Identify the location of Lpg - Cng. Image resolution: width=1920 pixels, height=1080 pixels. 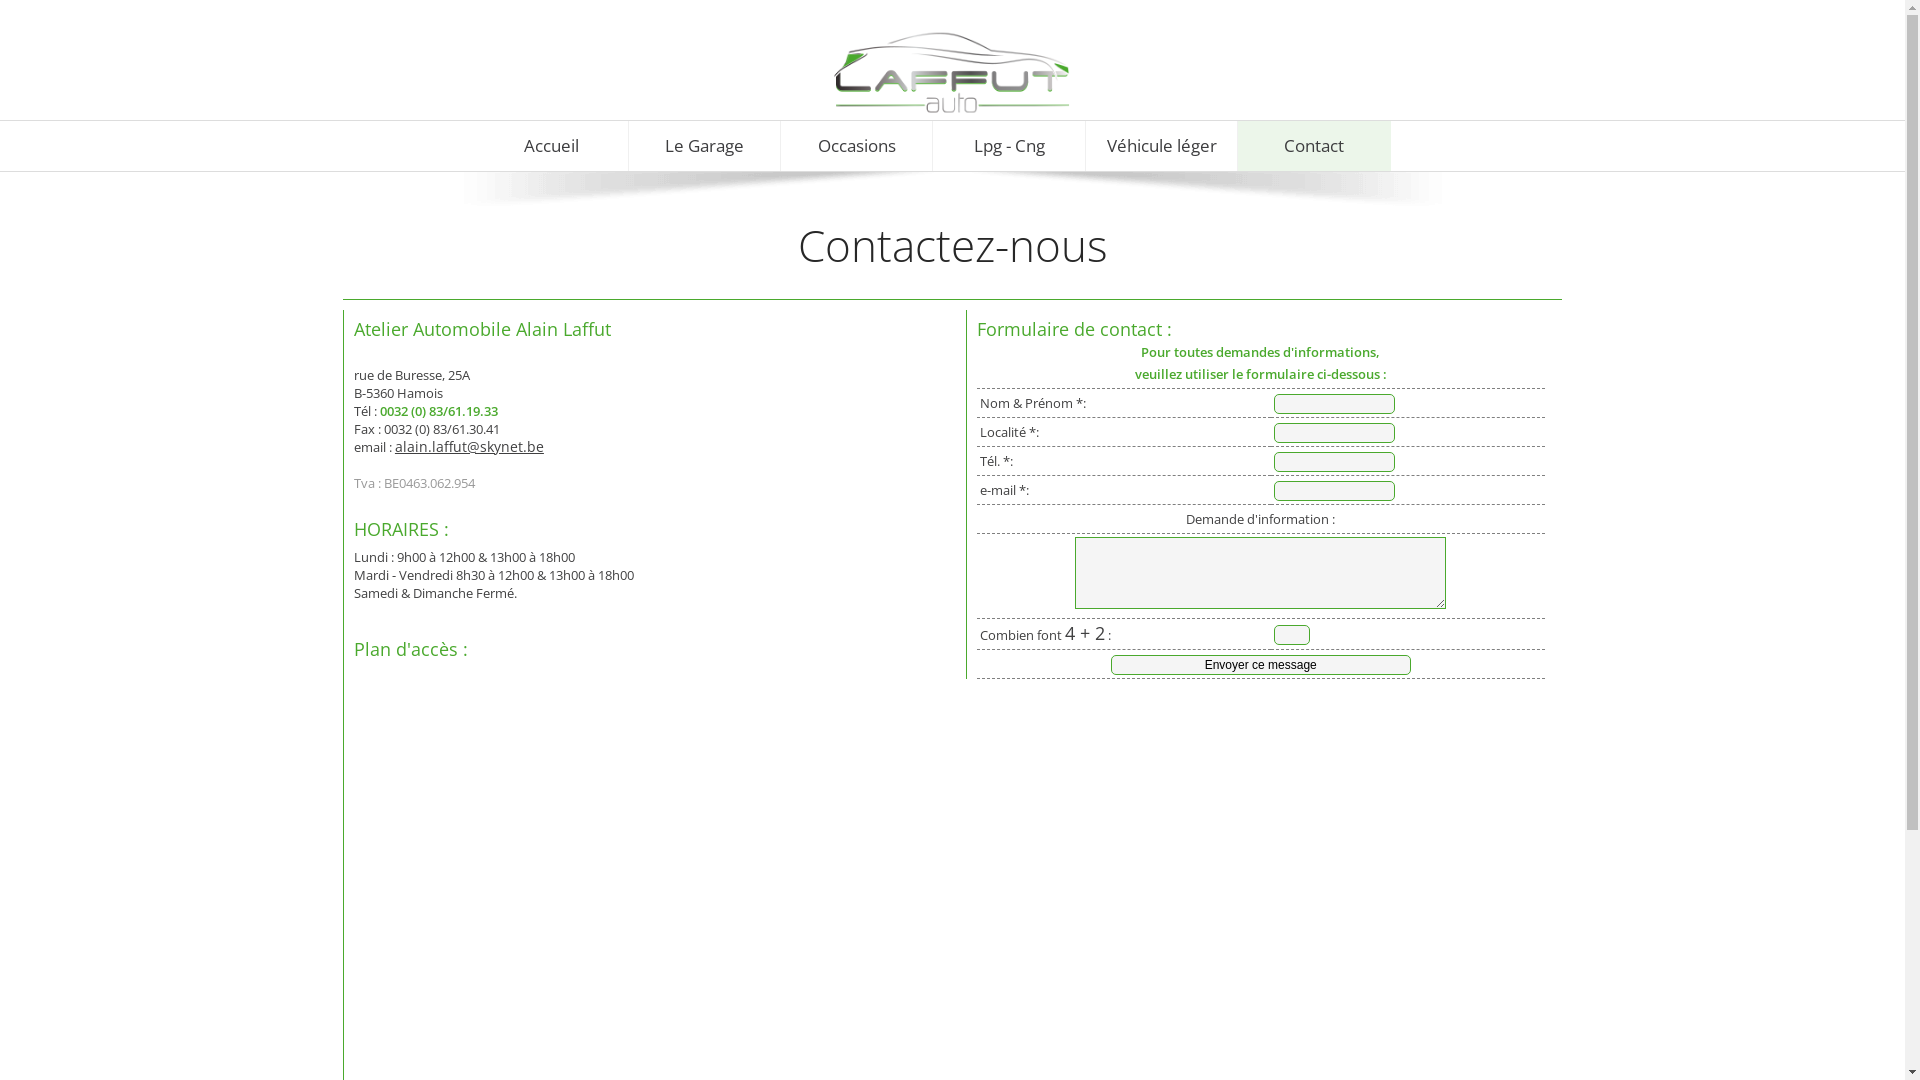
(1009, 146).